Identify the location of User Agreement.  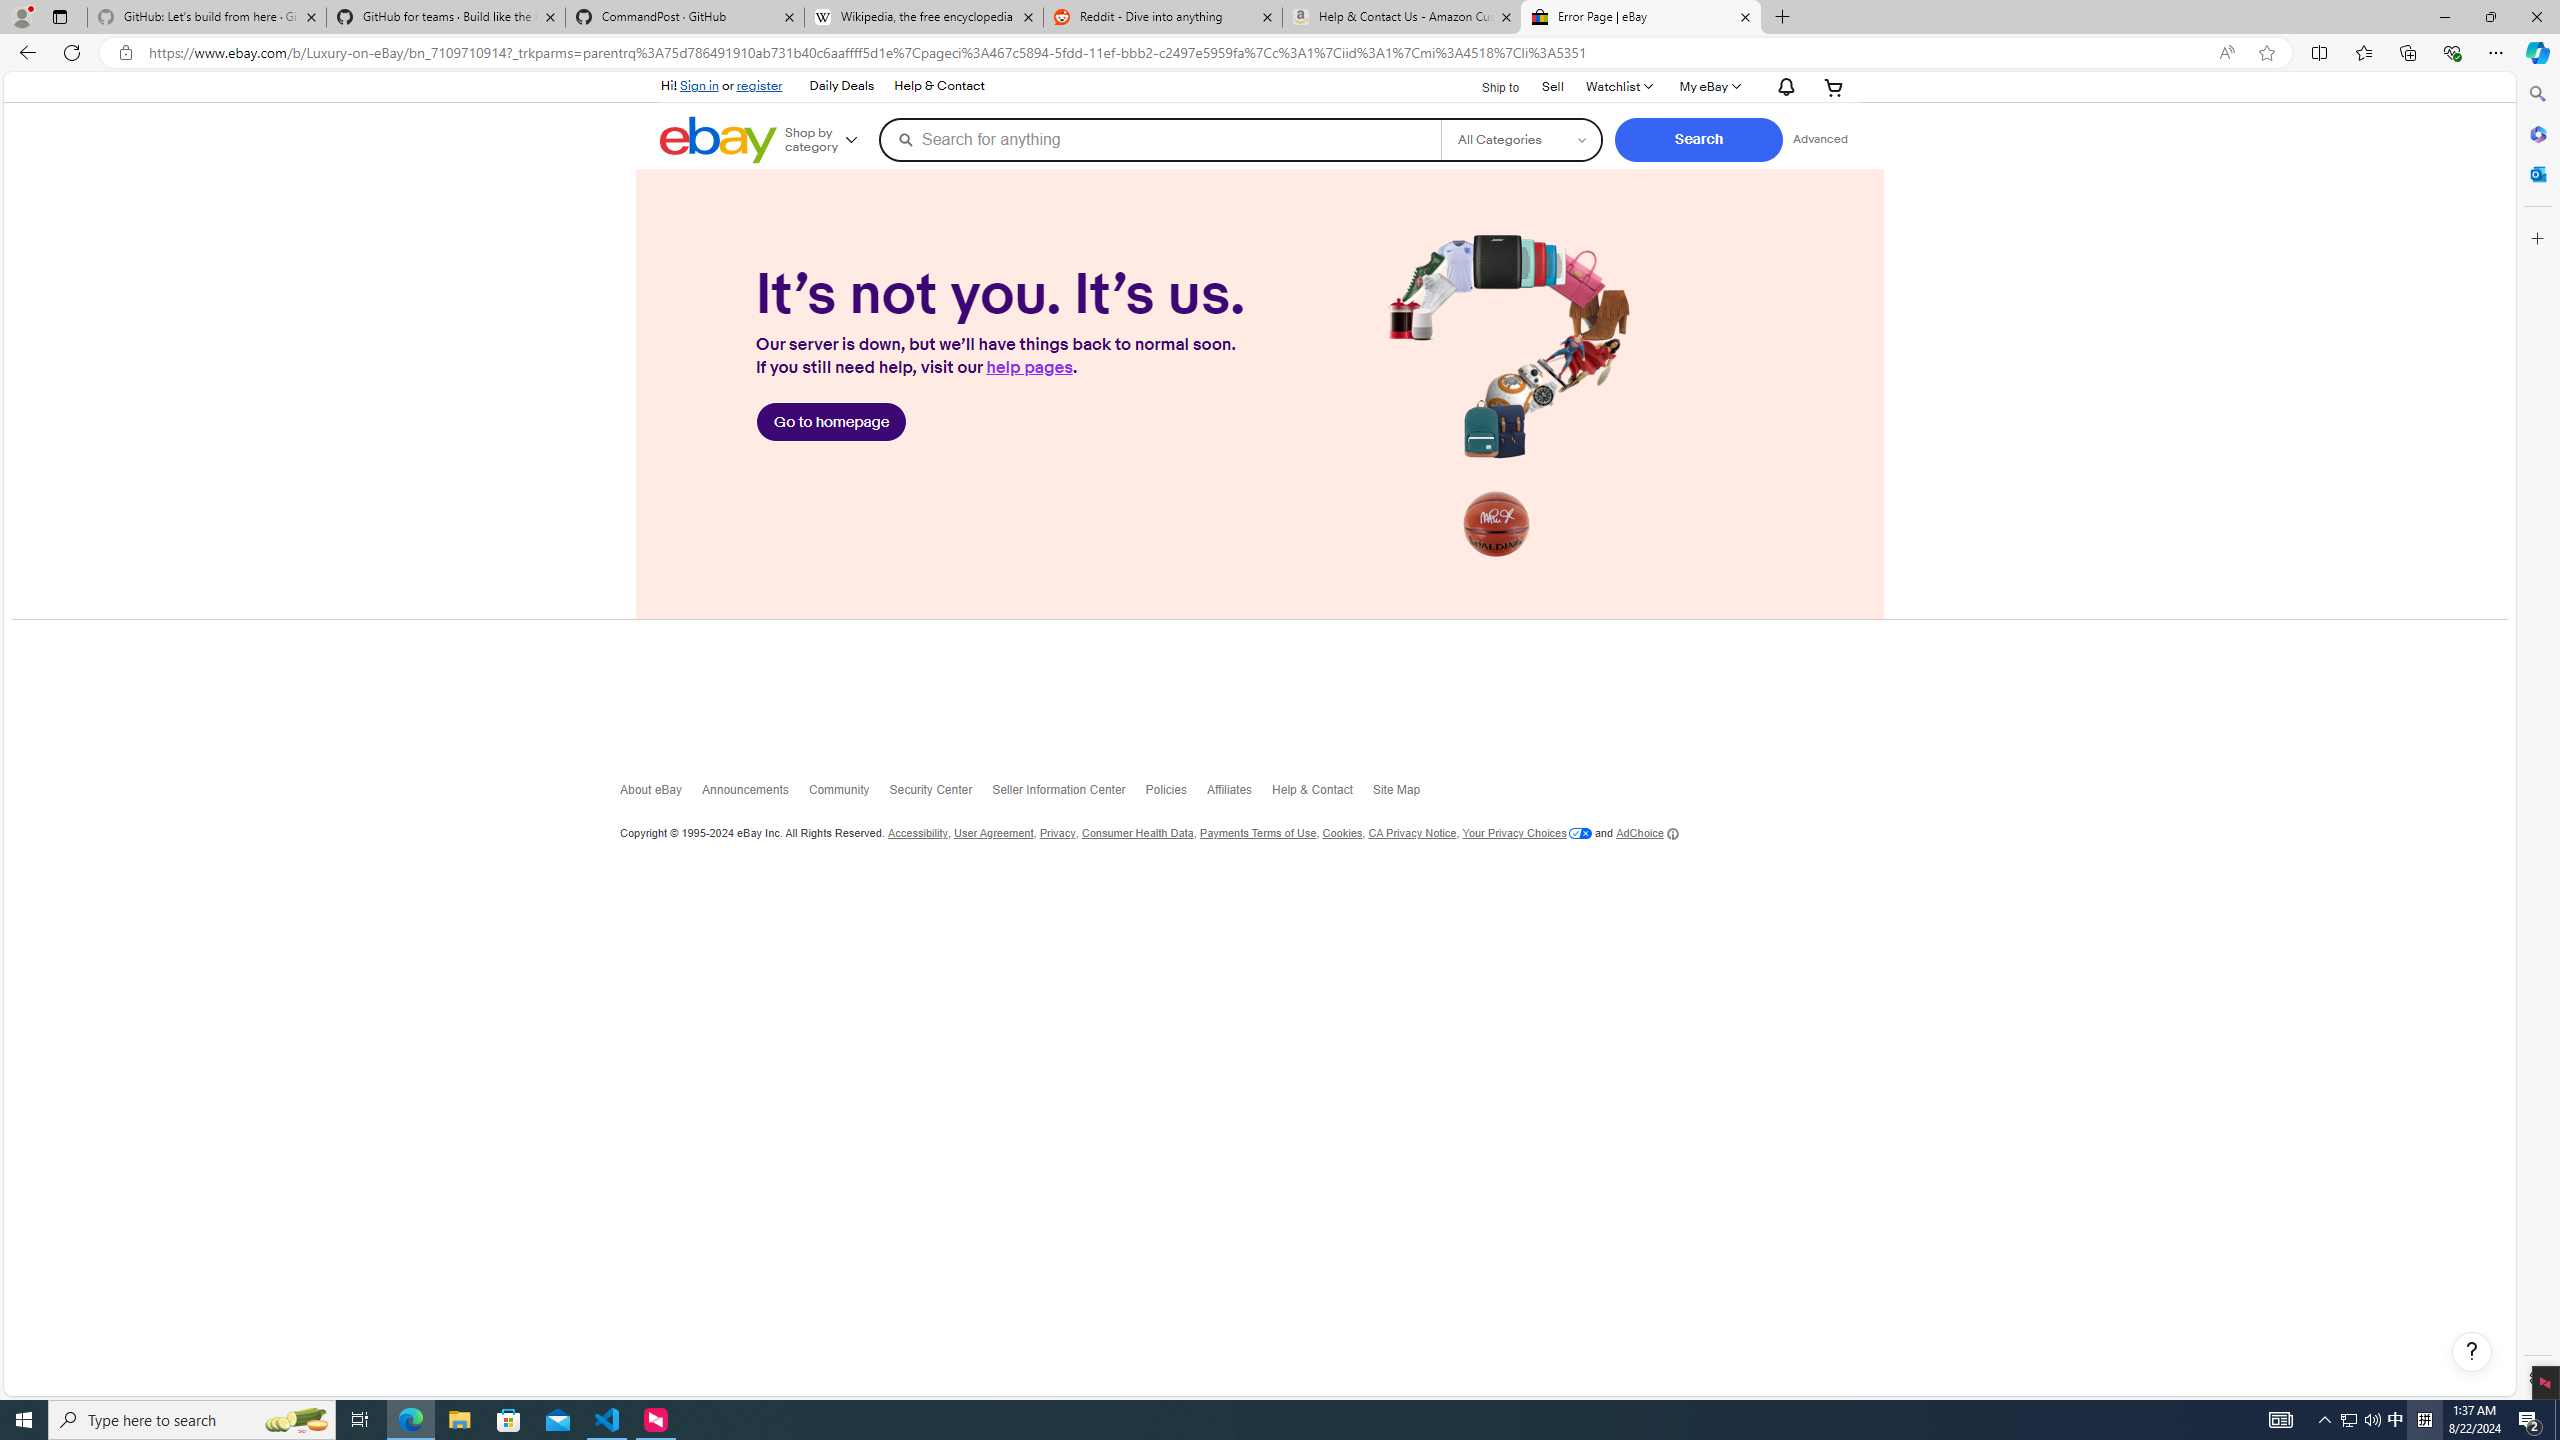
(994, 833).